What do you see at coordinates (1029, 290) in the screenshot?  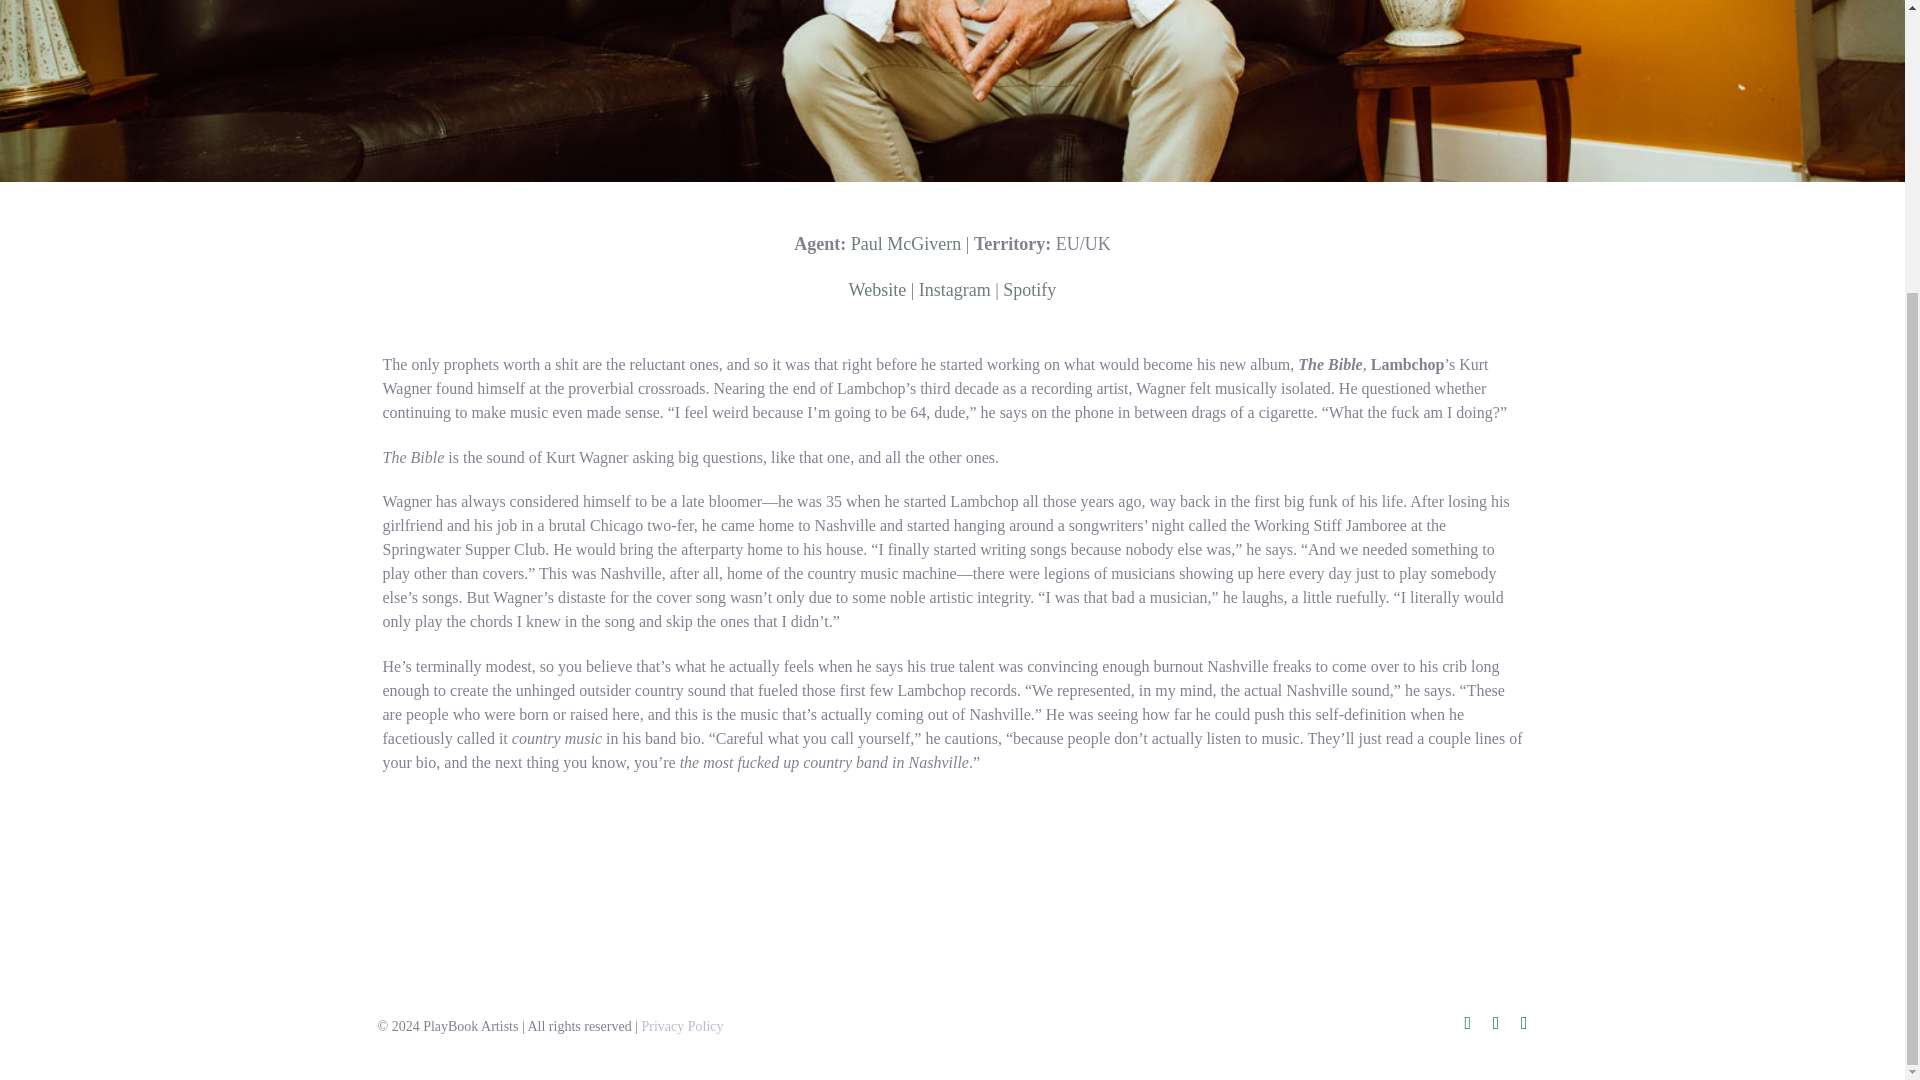 I see `Spotify` at bounding box center [1029, 290].